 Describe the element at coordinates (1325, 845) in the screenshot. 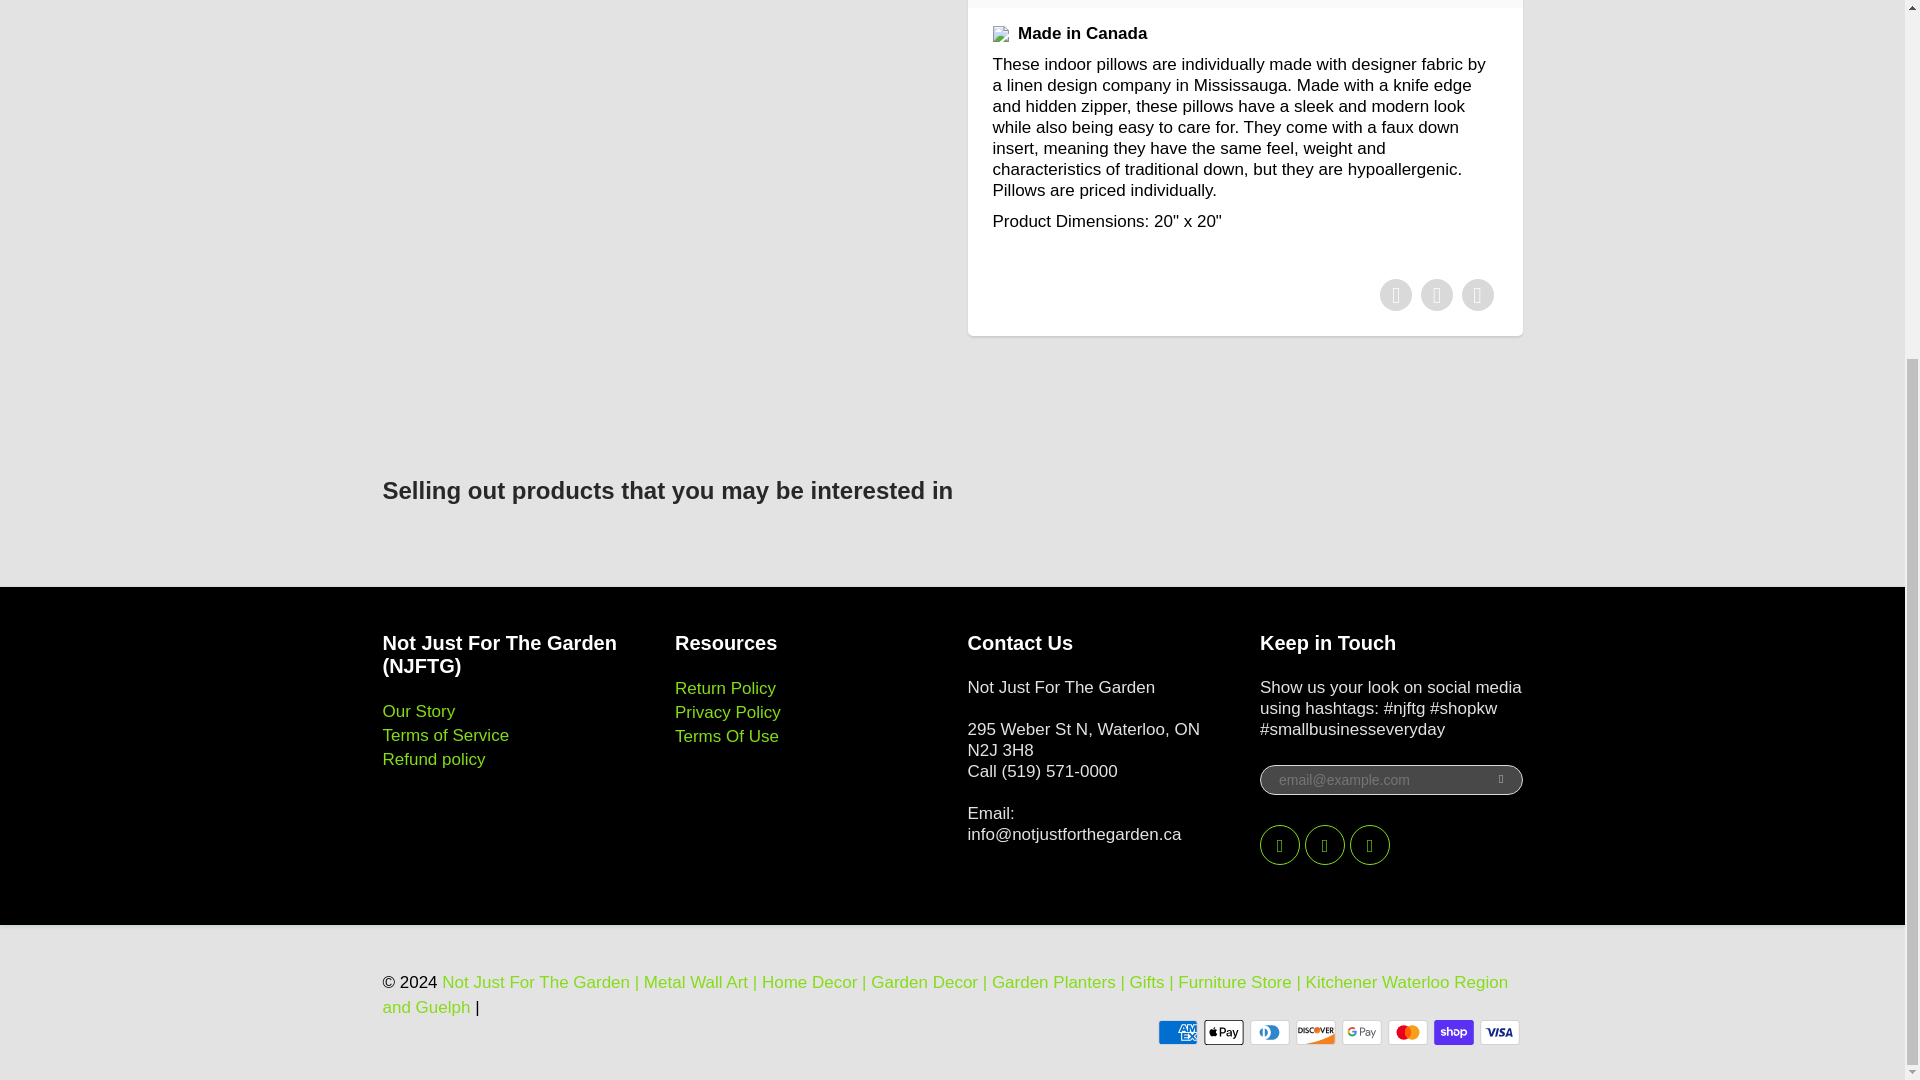

I see `Pinterest` at that location.